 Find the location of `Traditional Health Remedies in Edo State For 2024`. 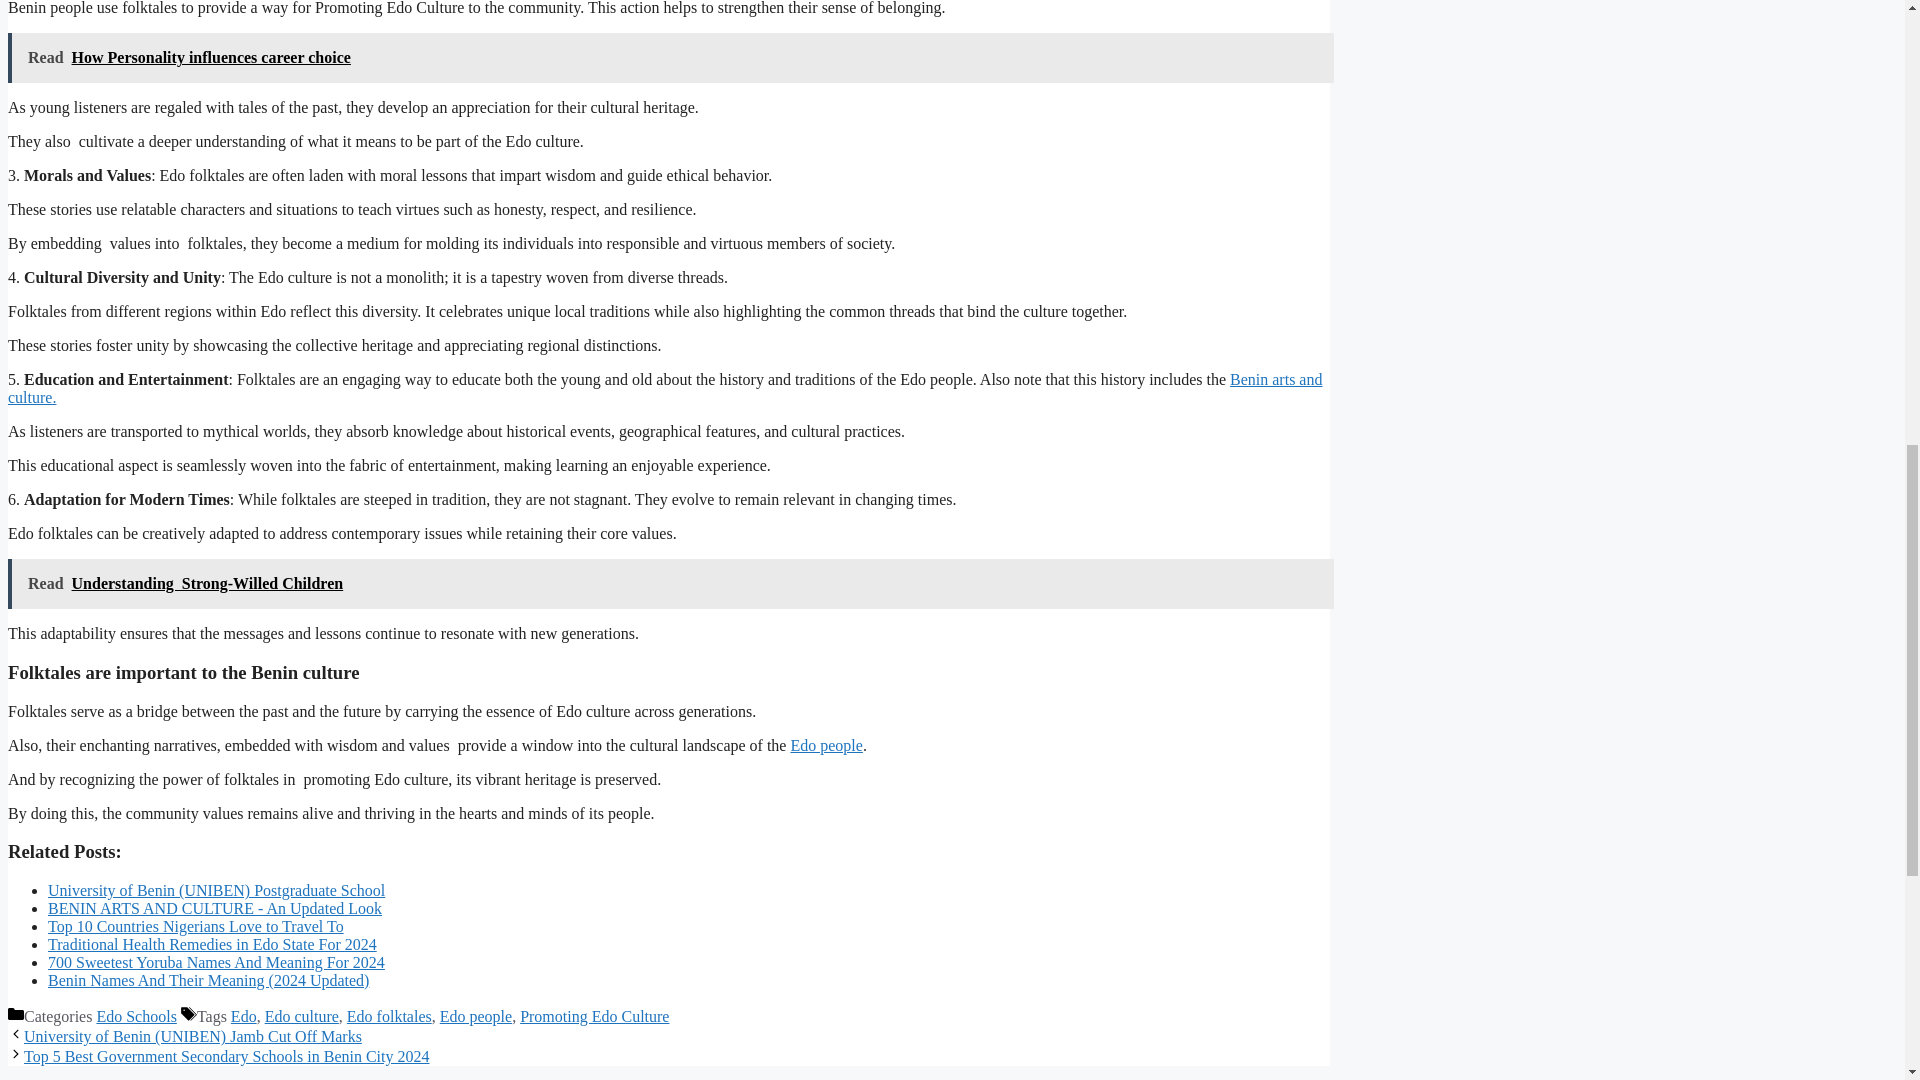

Traditional Health Remedies in Edo State For 2024 is located at coordinates (212, 944).